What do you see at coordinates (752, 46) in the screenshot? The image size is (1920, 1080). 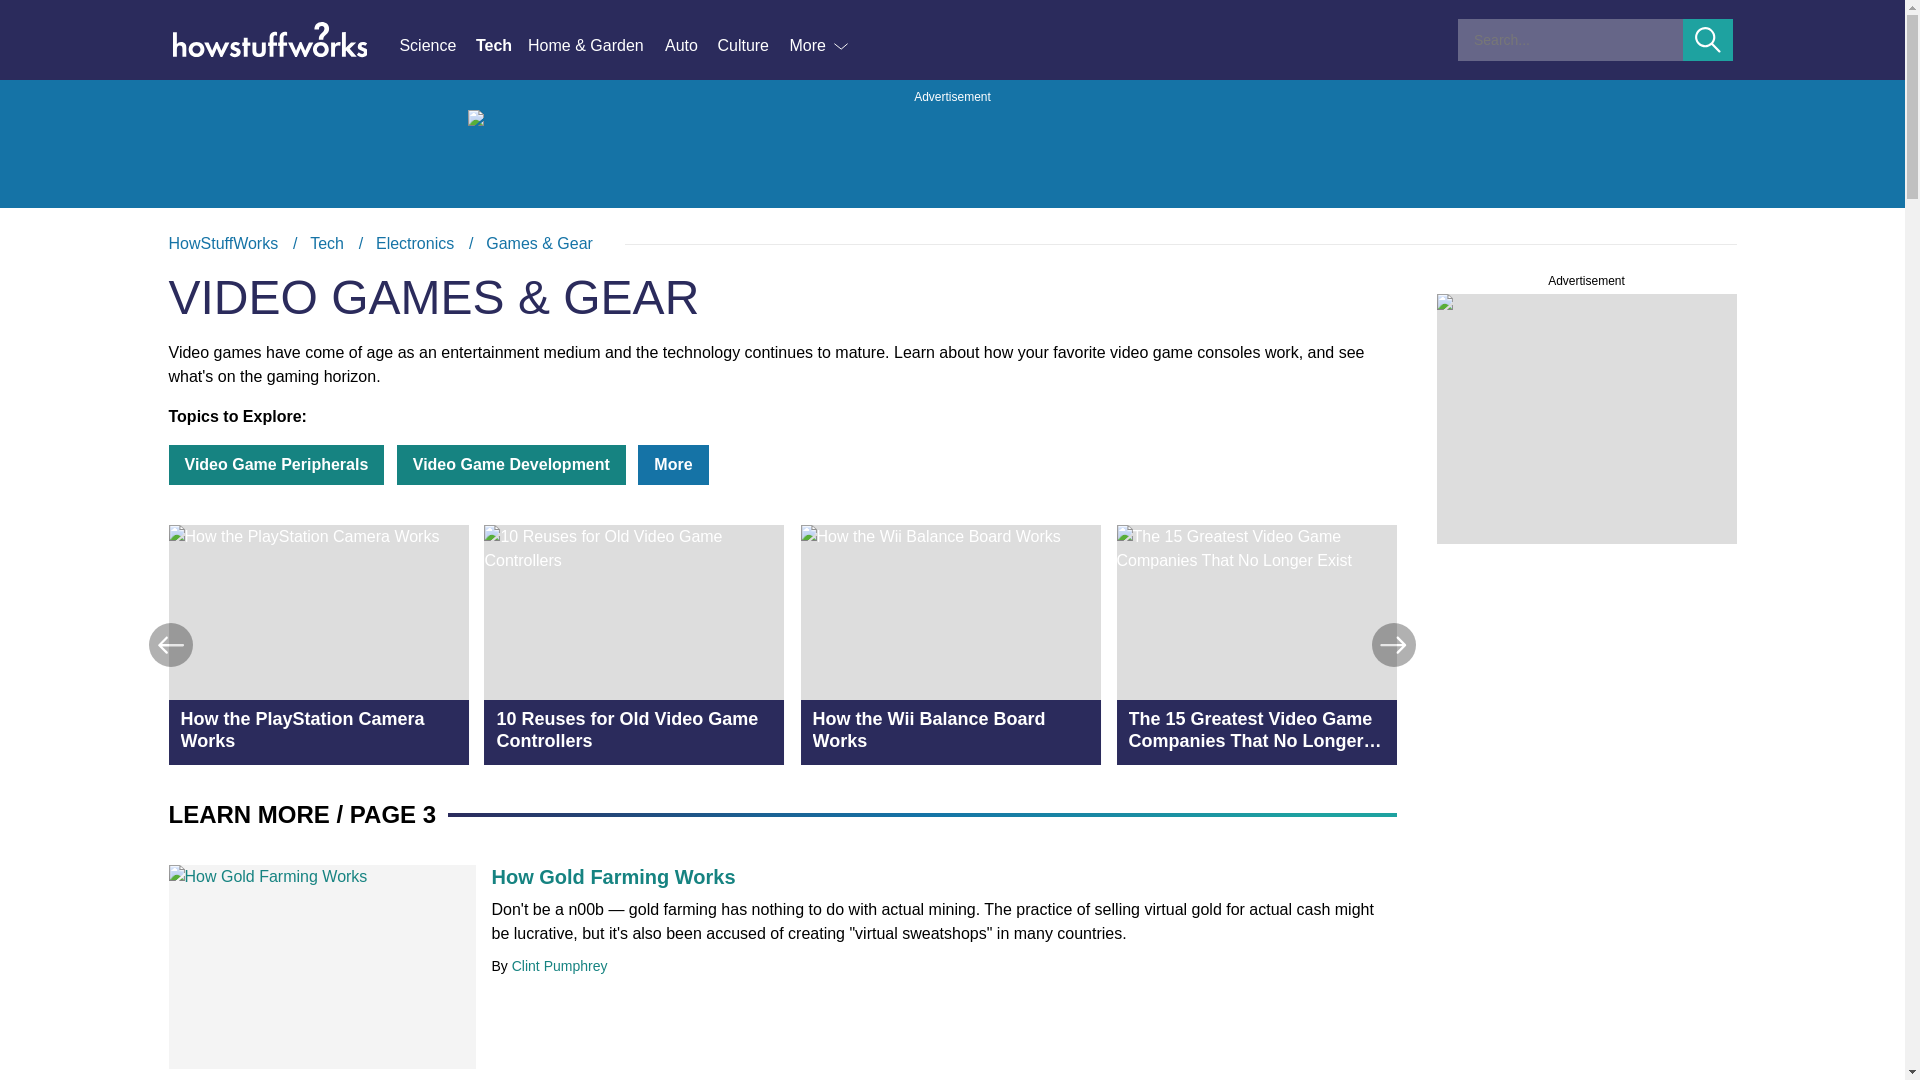 I see `Culture` at bounding box center [752, 46].